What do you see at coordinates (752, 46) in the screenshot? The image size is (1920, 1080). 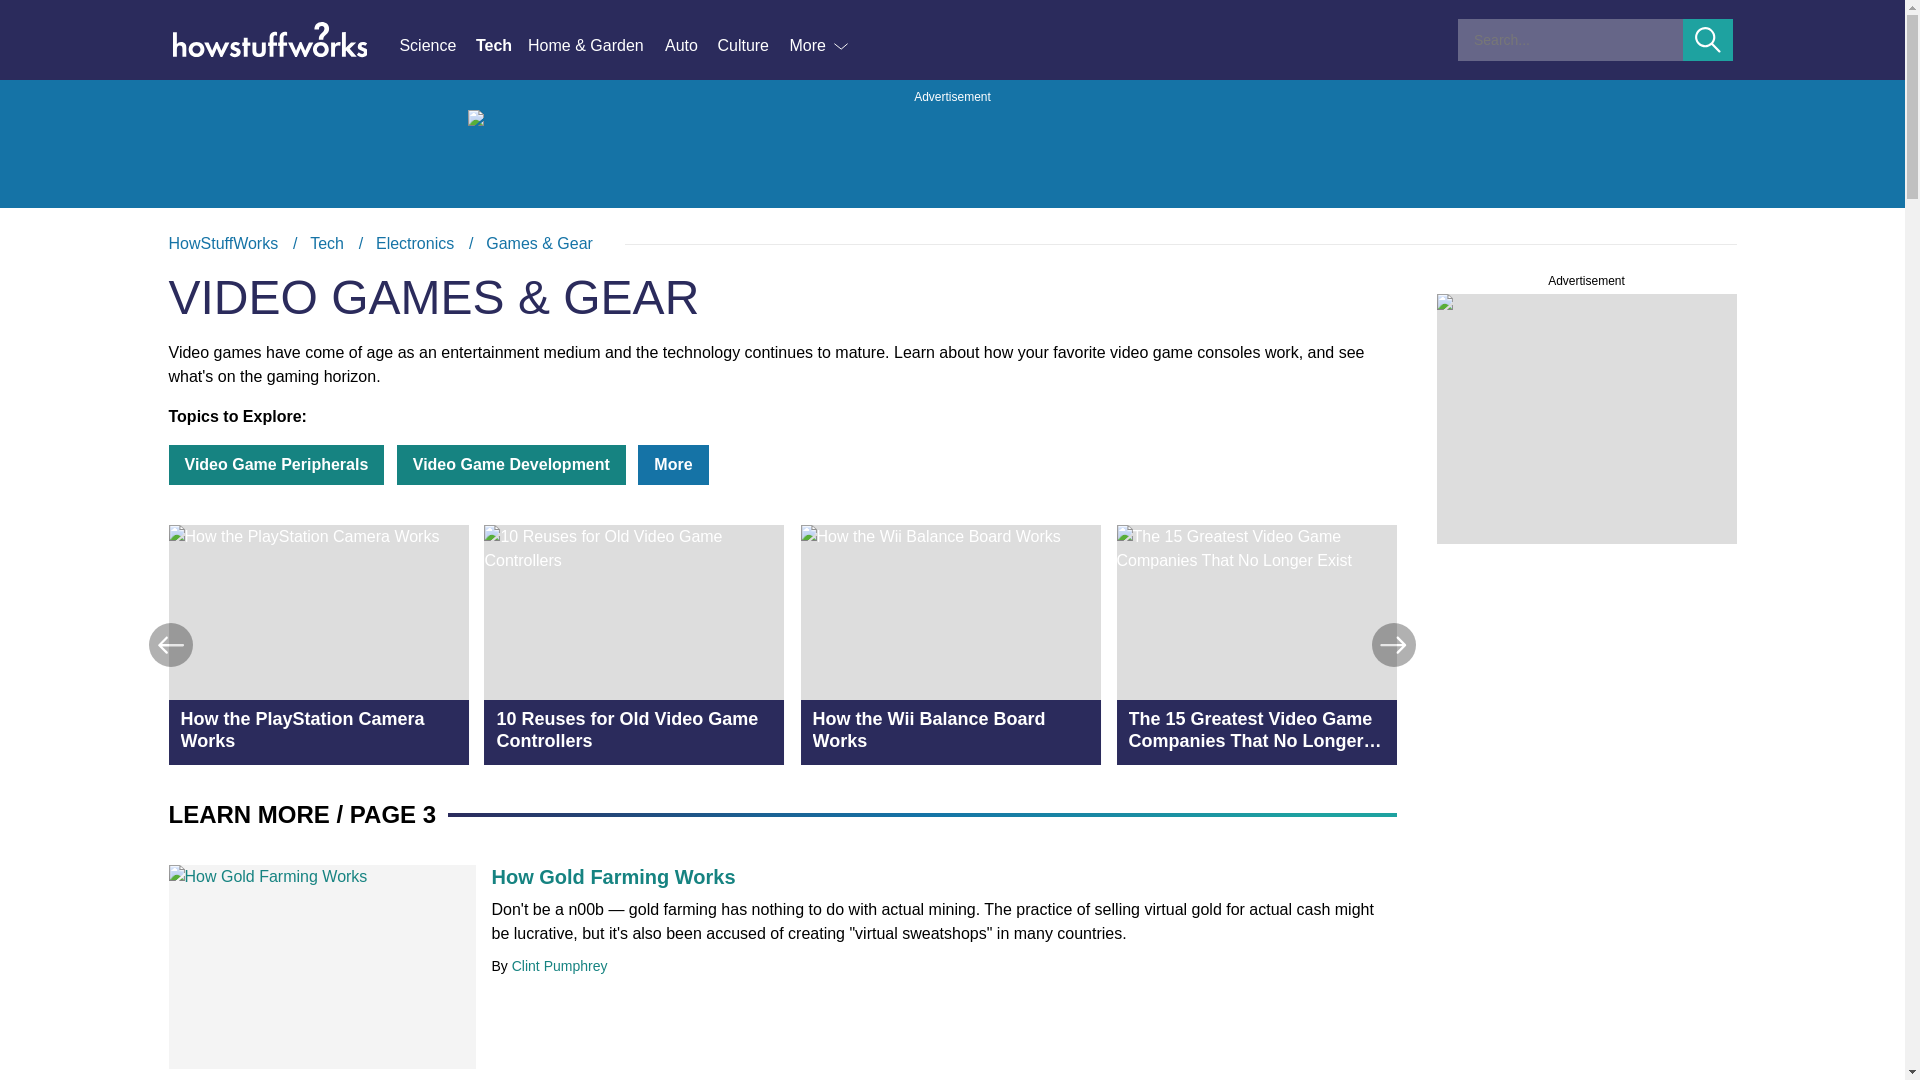 I see `Culture` at bounding box center [752, 46].